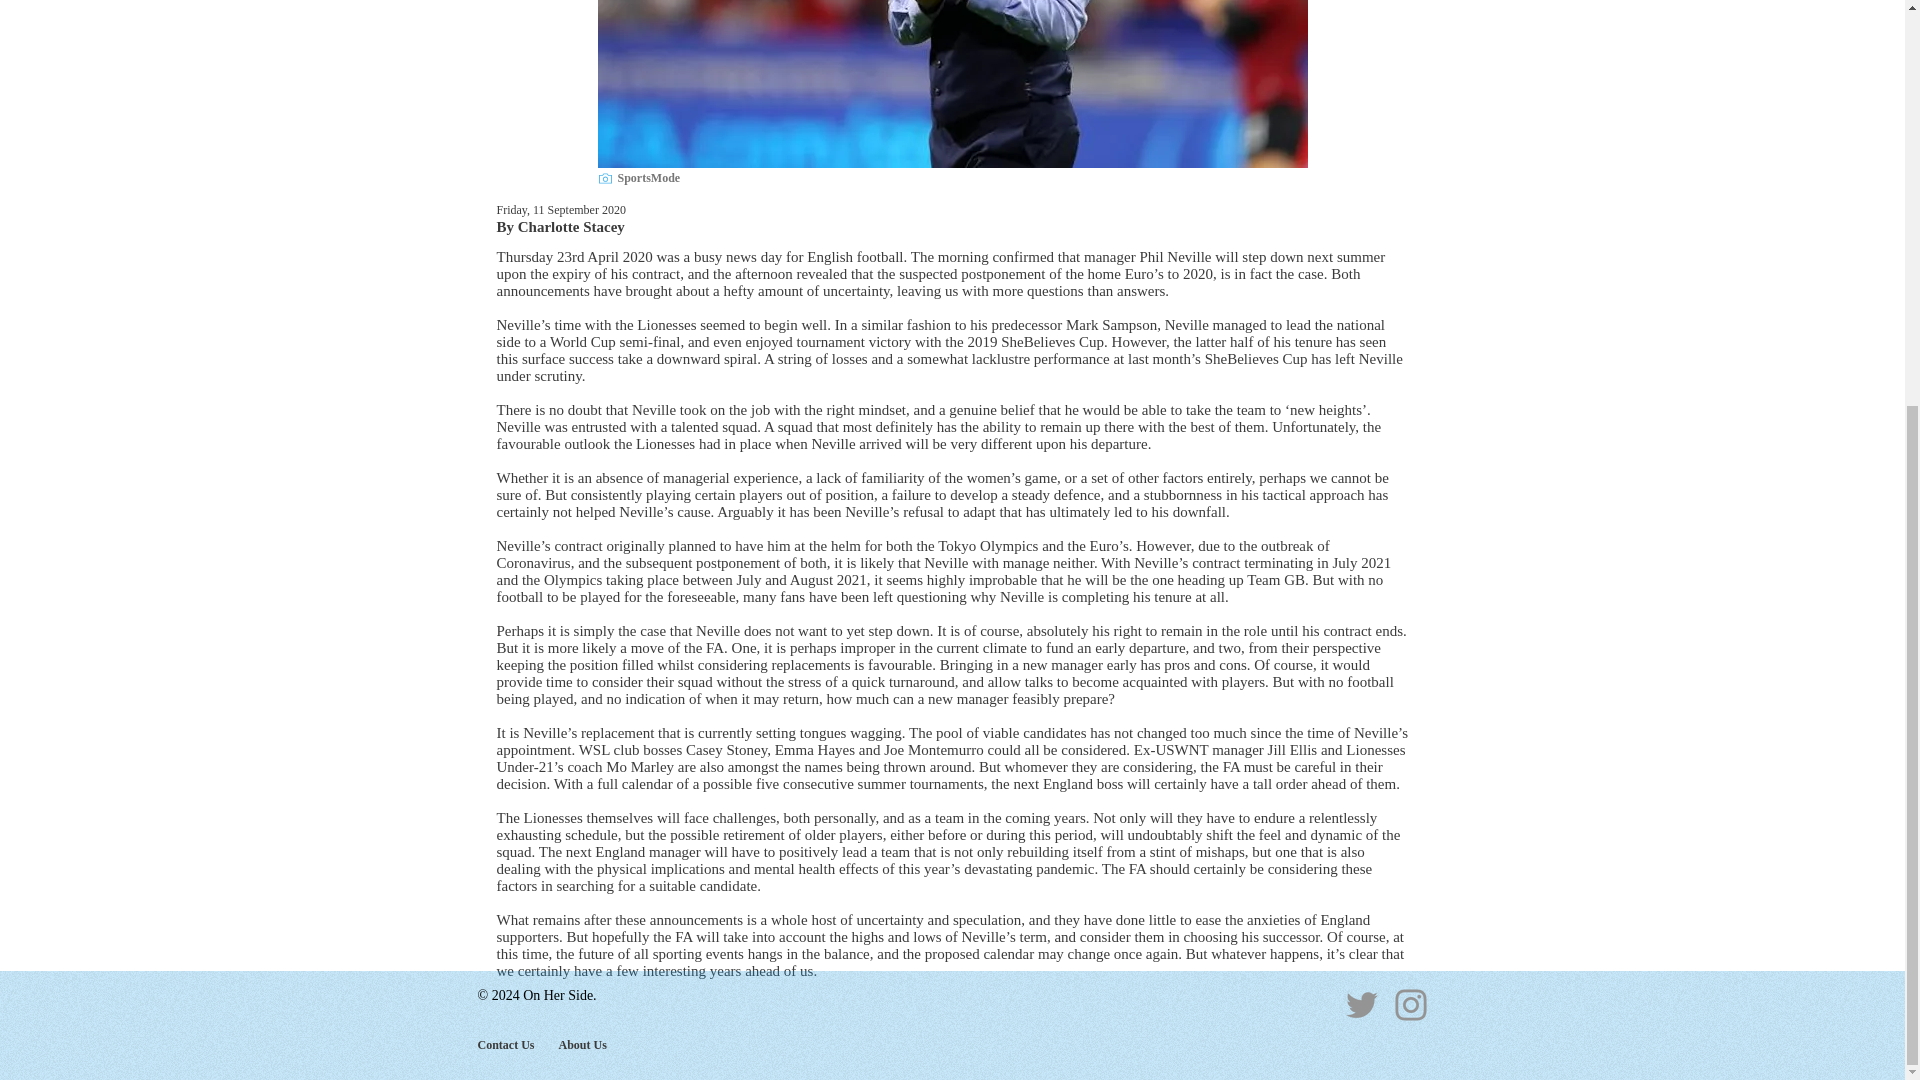  What do you see at coordinates (952, 84) in the screenshot?
I see `Neville.jpg` at bounding box center [952, 84].